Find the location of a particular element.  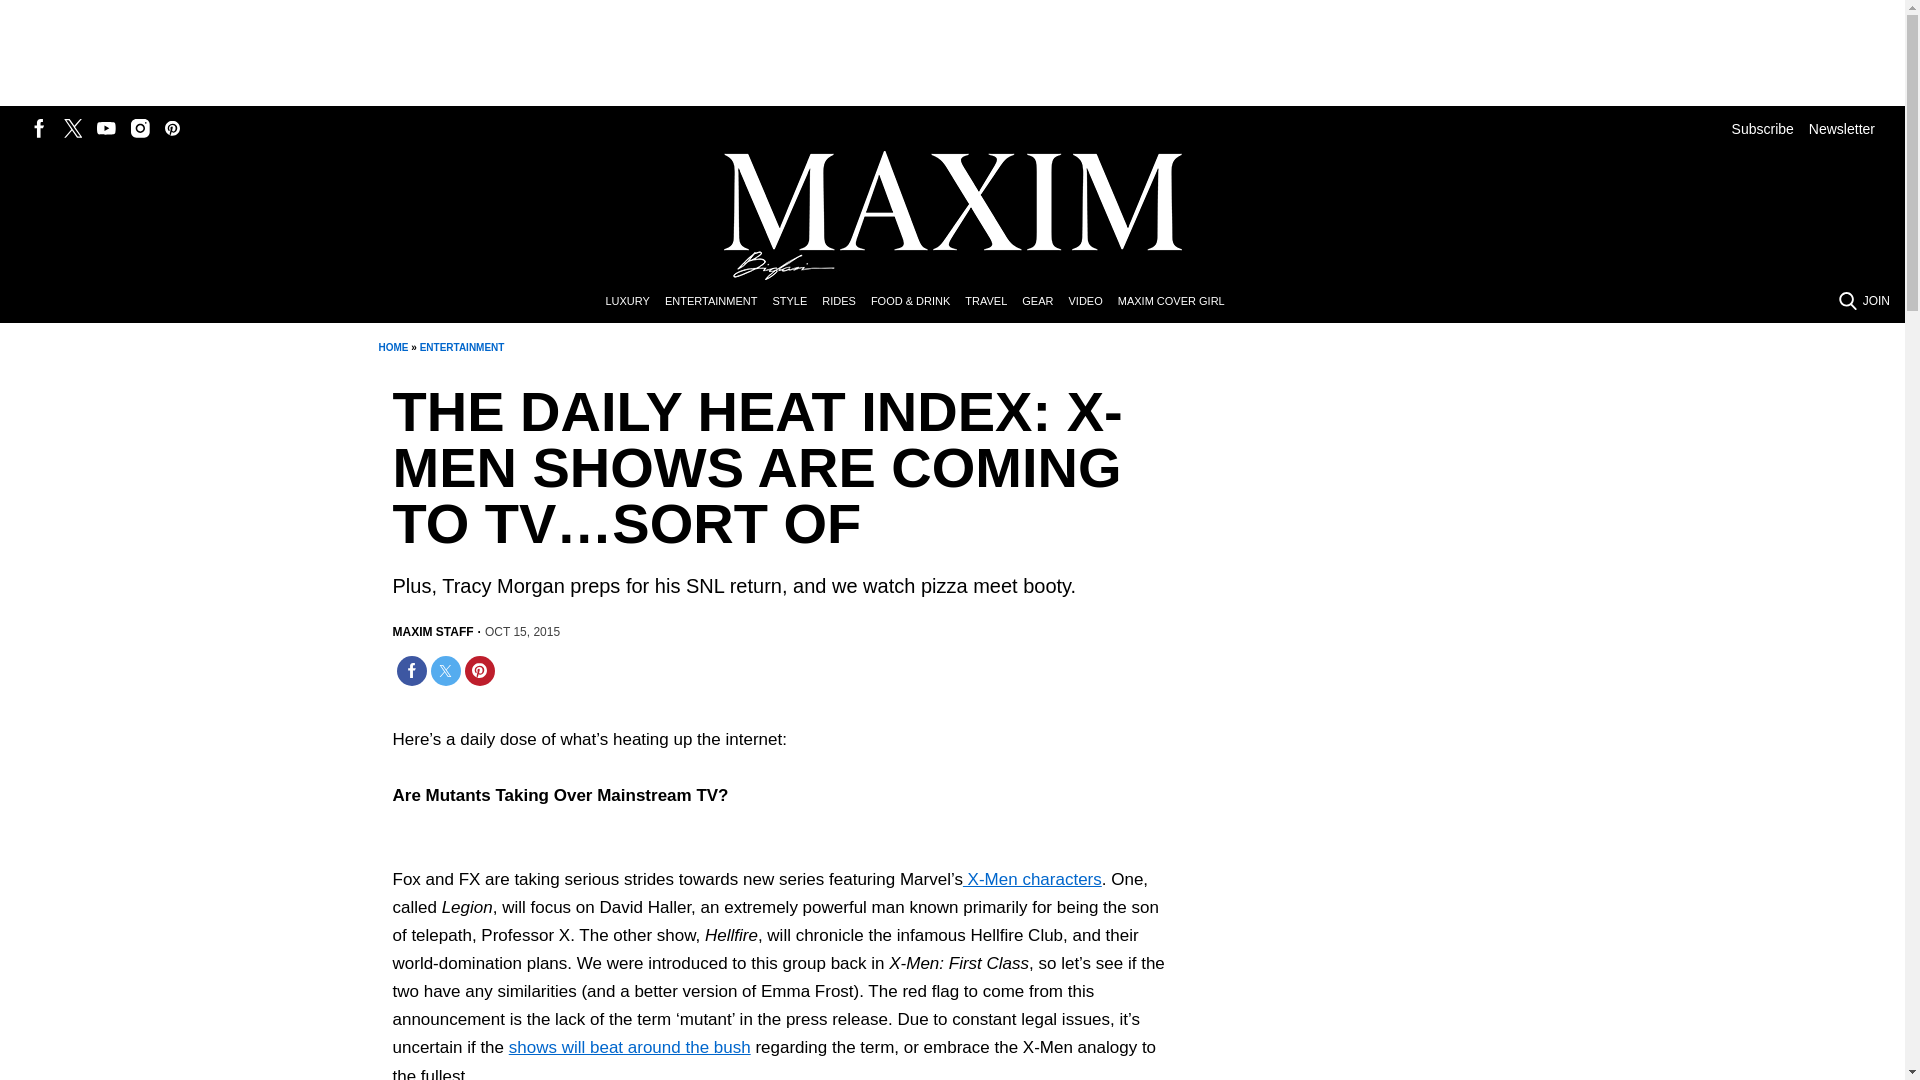

RIDES is located at coordinates (846, 302).